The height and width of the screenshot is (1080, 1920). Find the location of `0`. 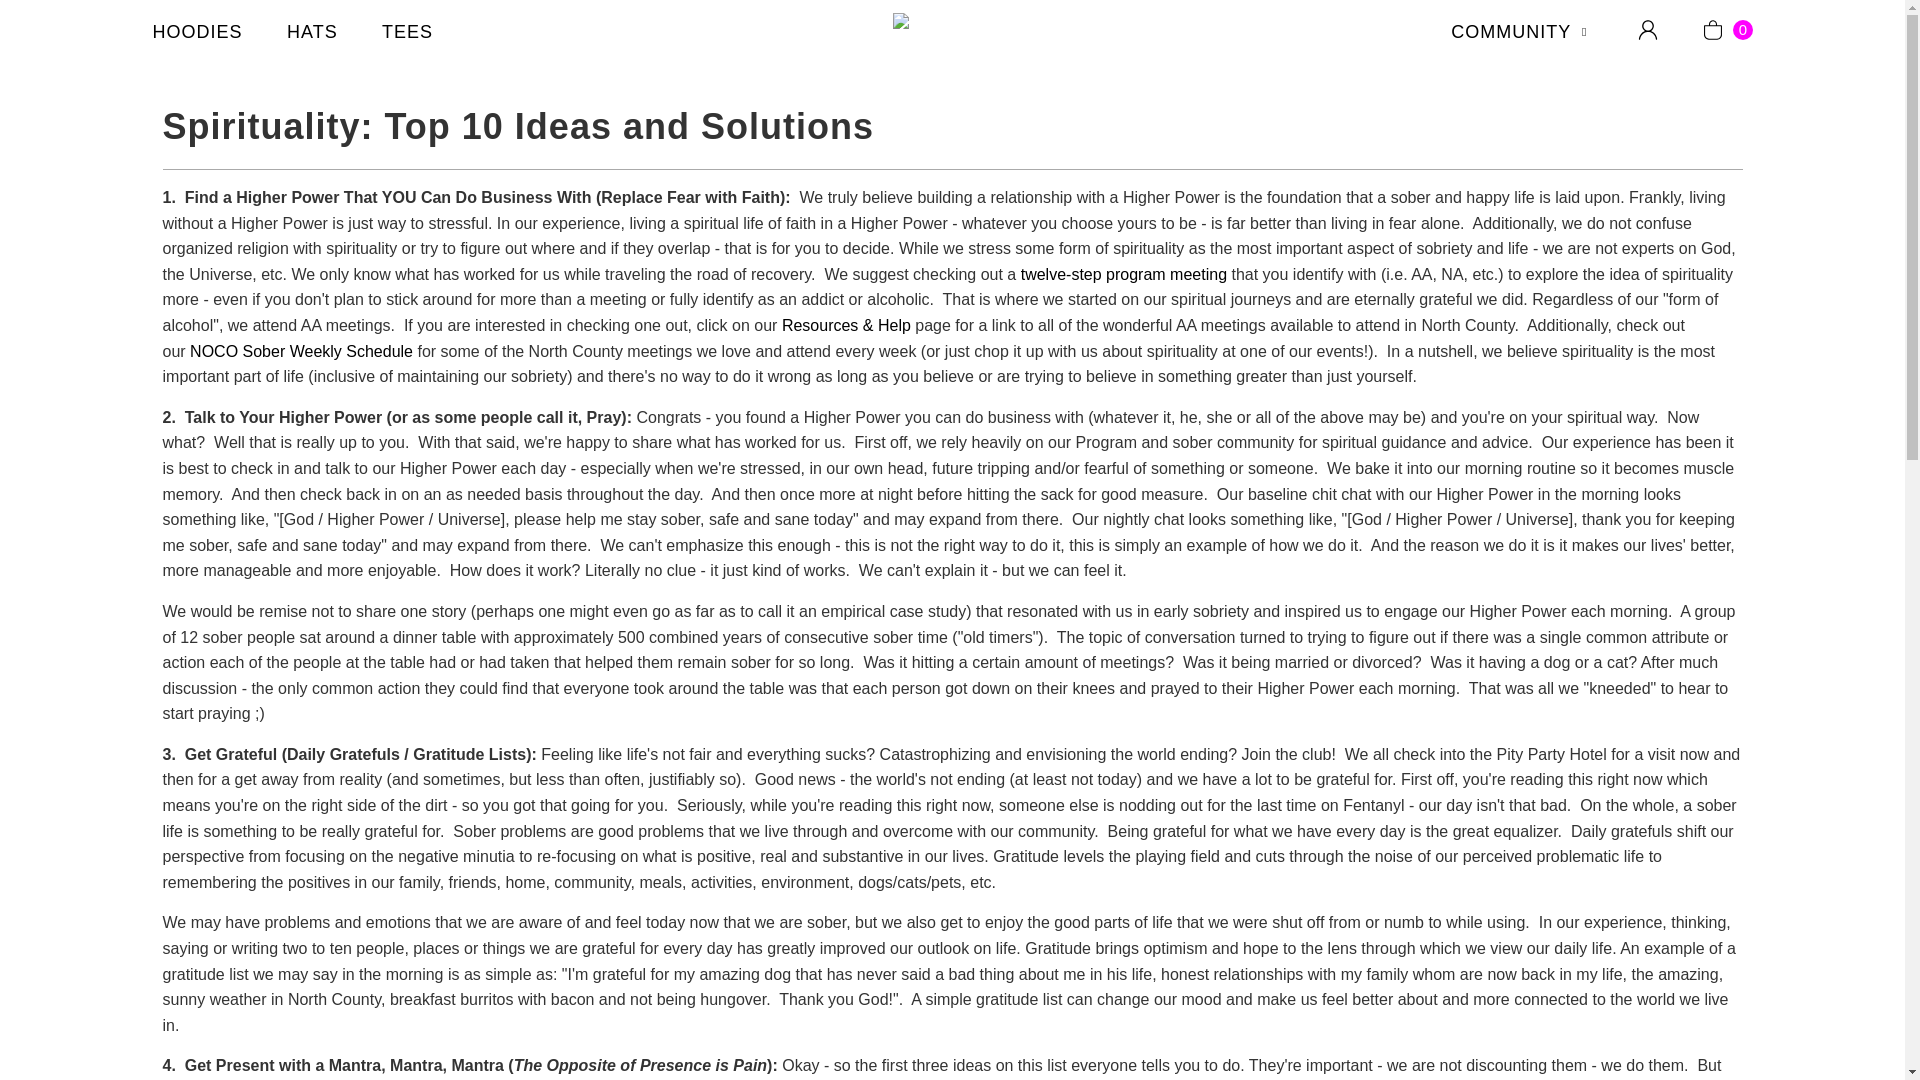

0 is located at coordinates (1726, 30).